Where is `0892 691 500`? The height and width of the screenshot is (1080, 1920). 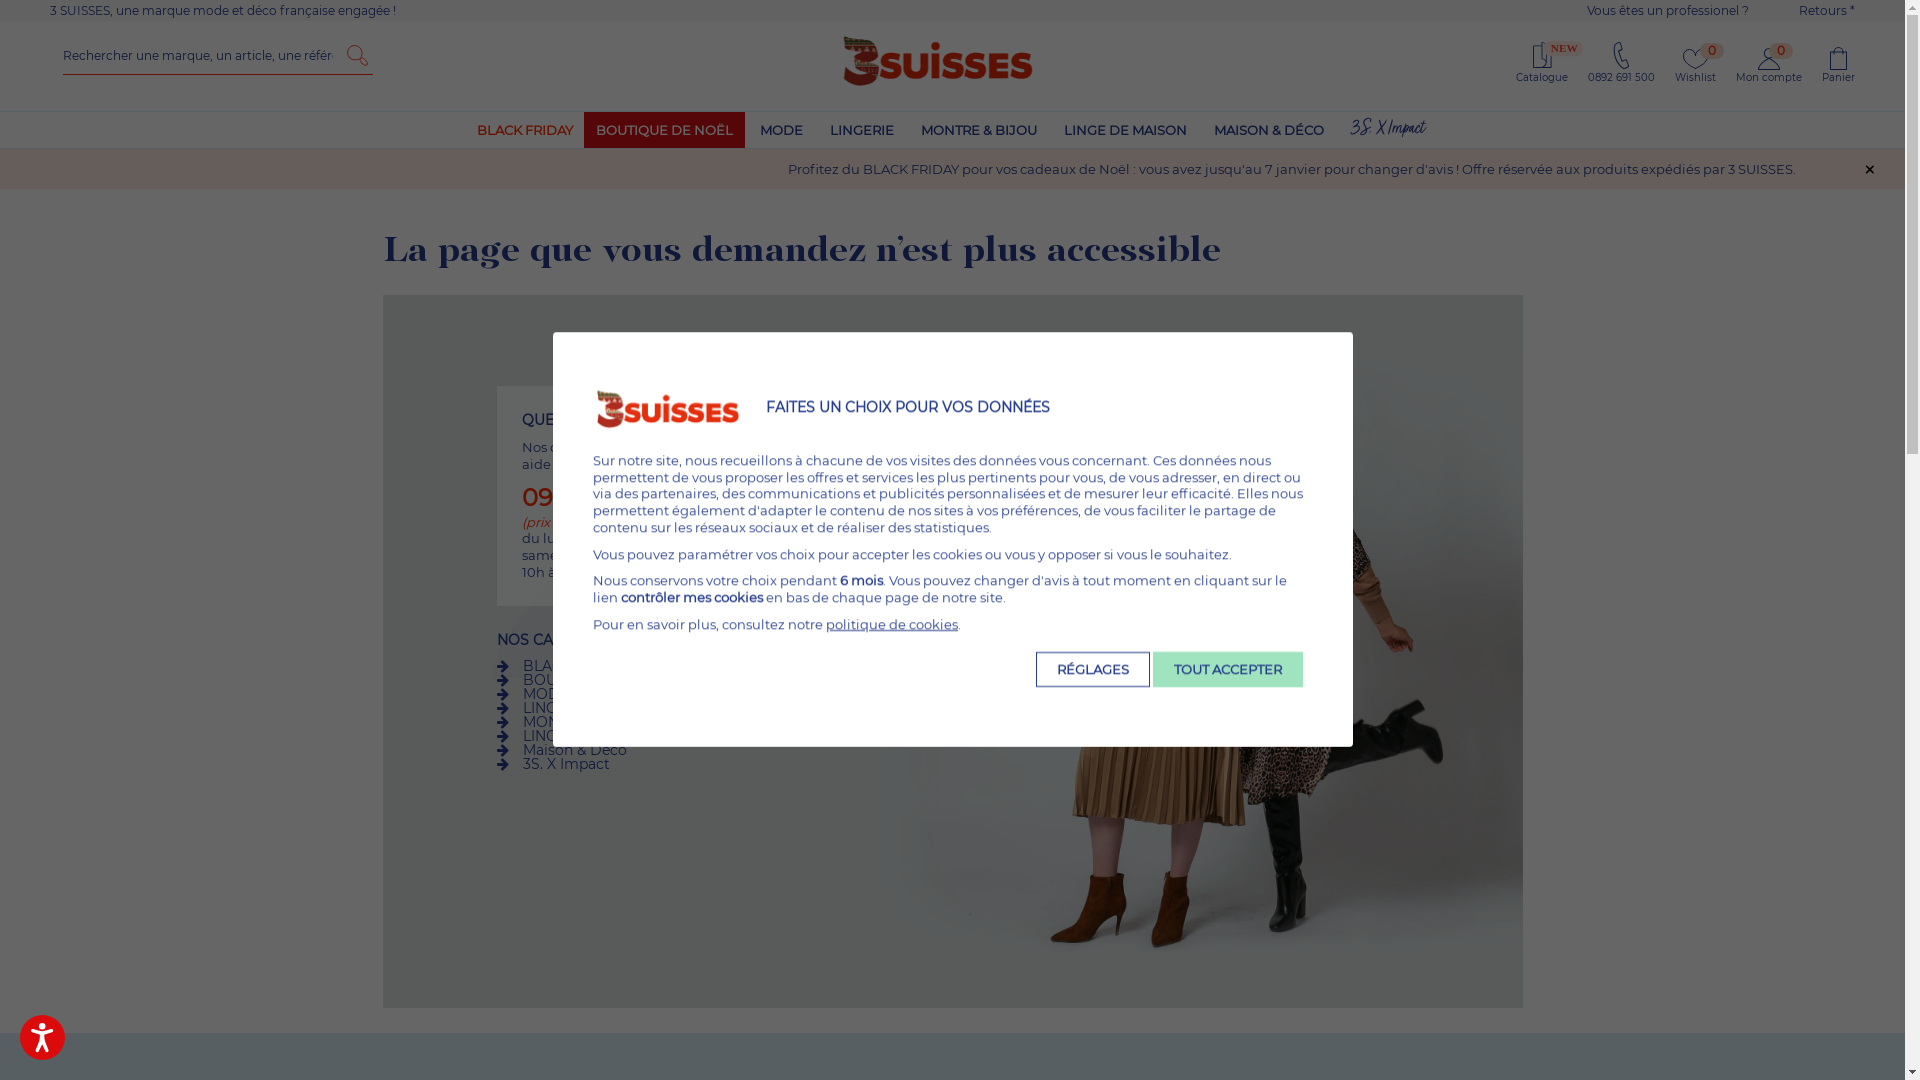 0892 691 500 is located at coordinates (1622, 78).